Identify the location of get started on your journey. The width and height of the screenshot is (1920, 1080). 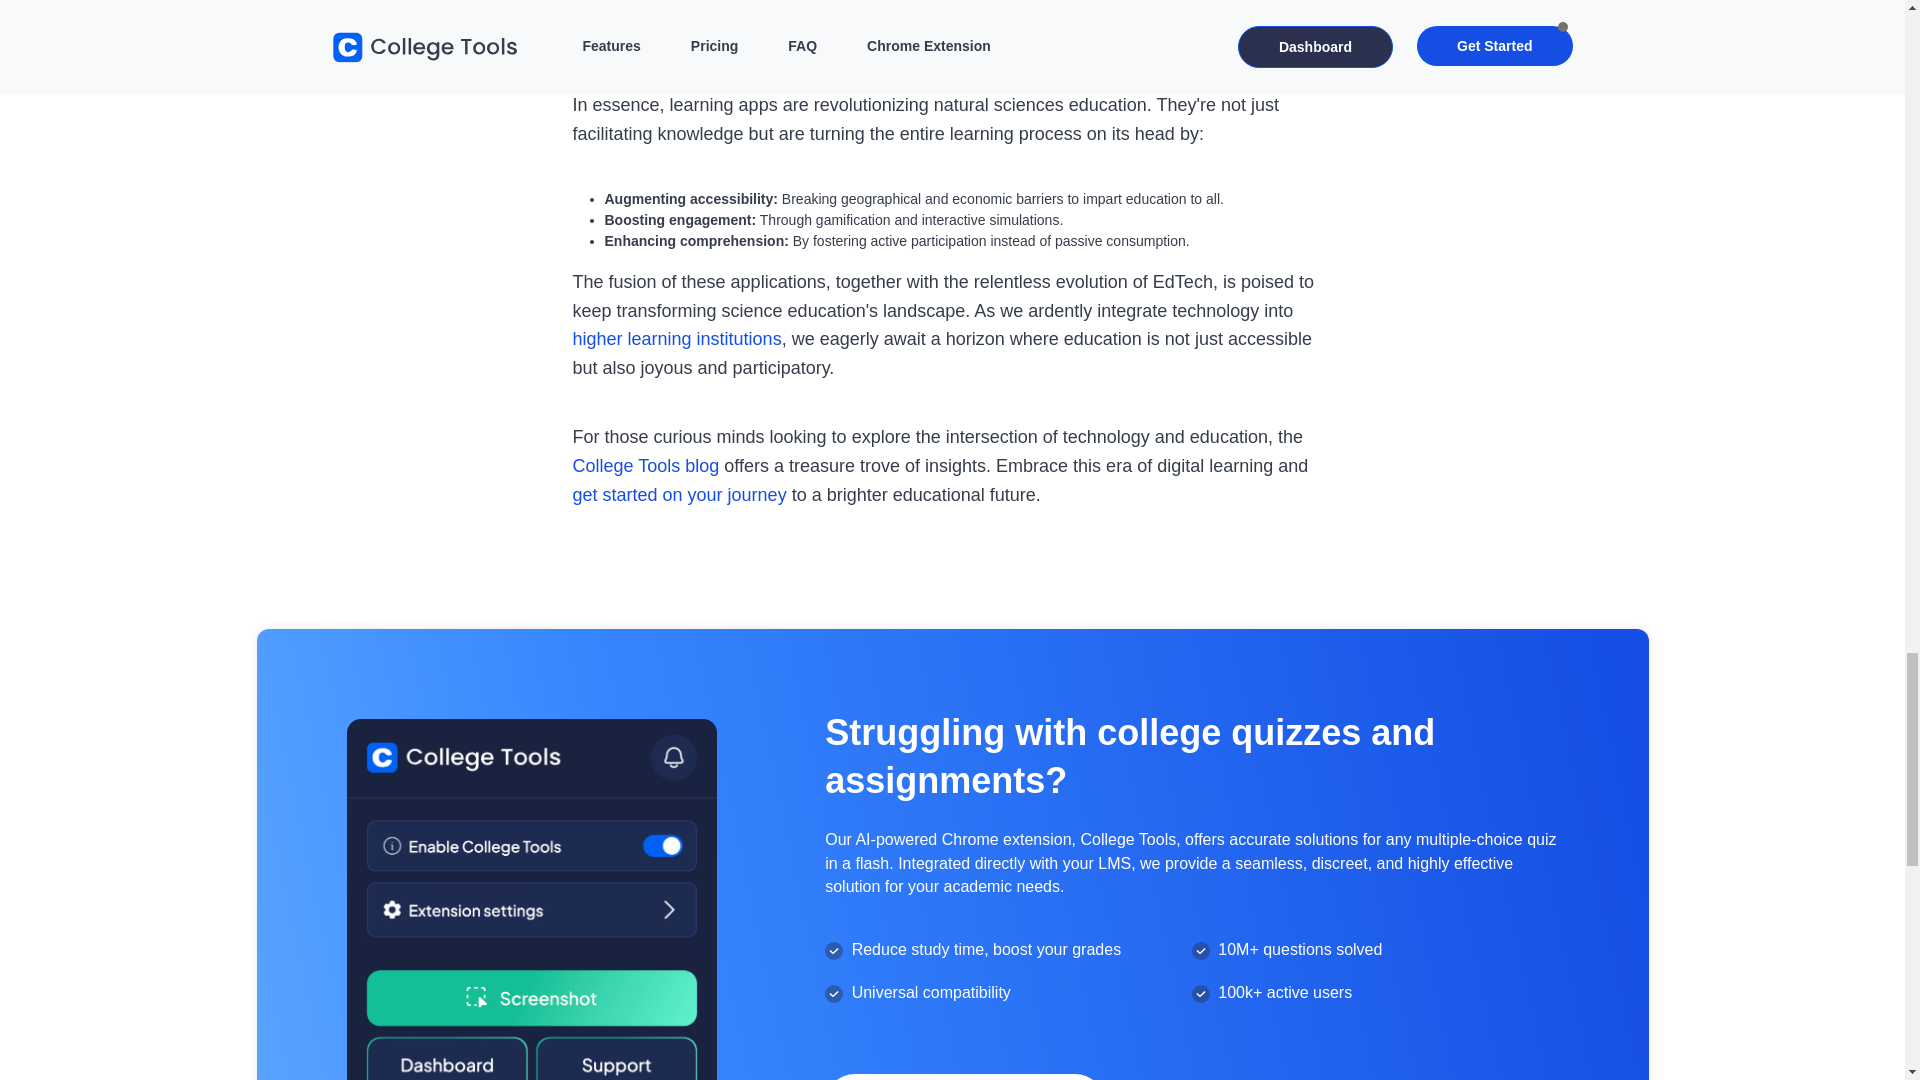
(678, 494).